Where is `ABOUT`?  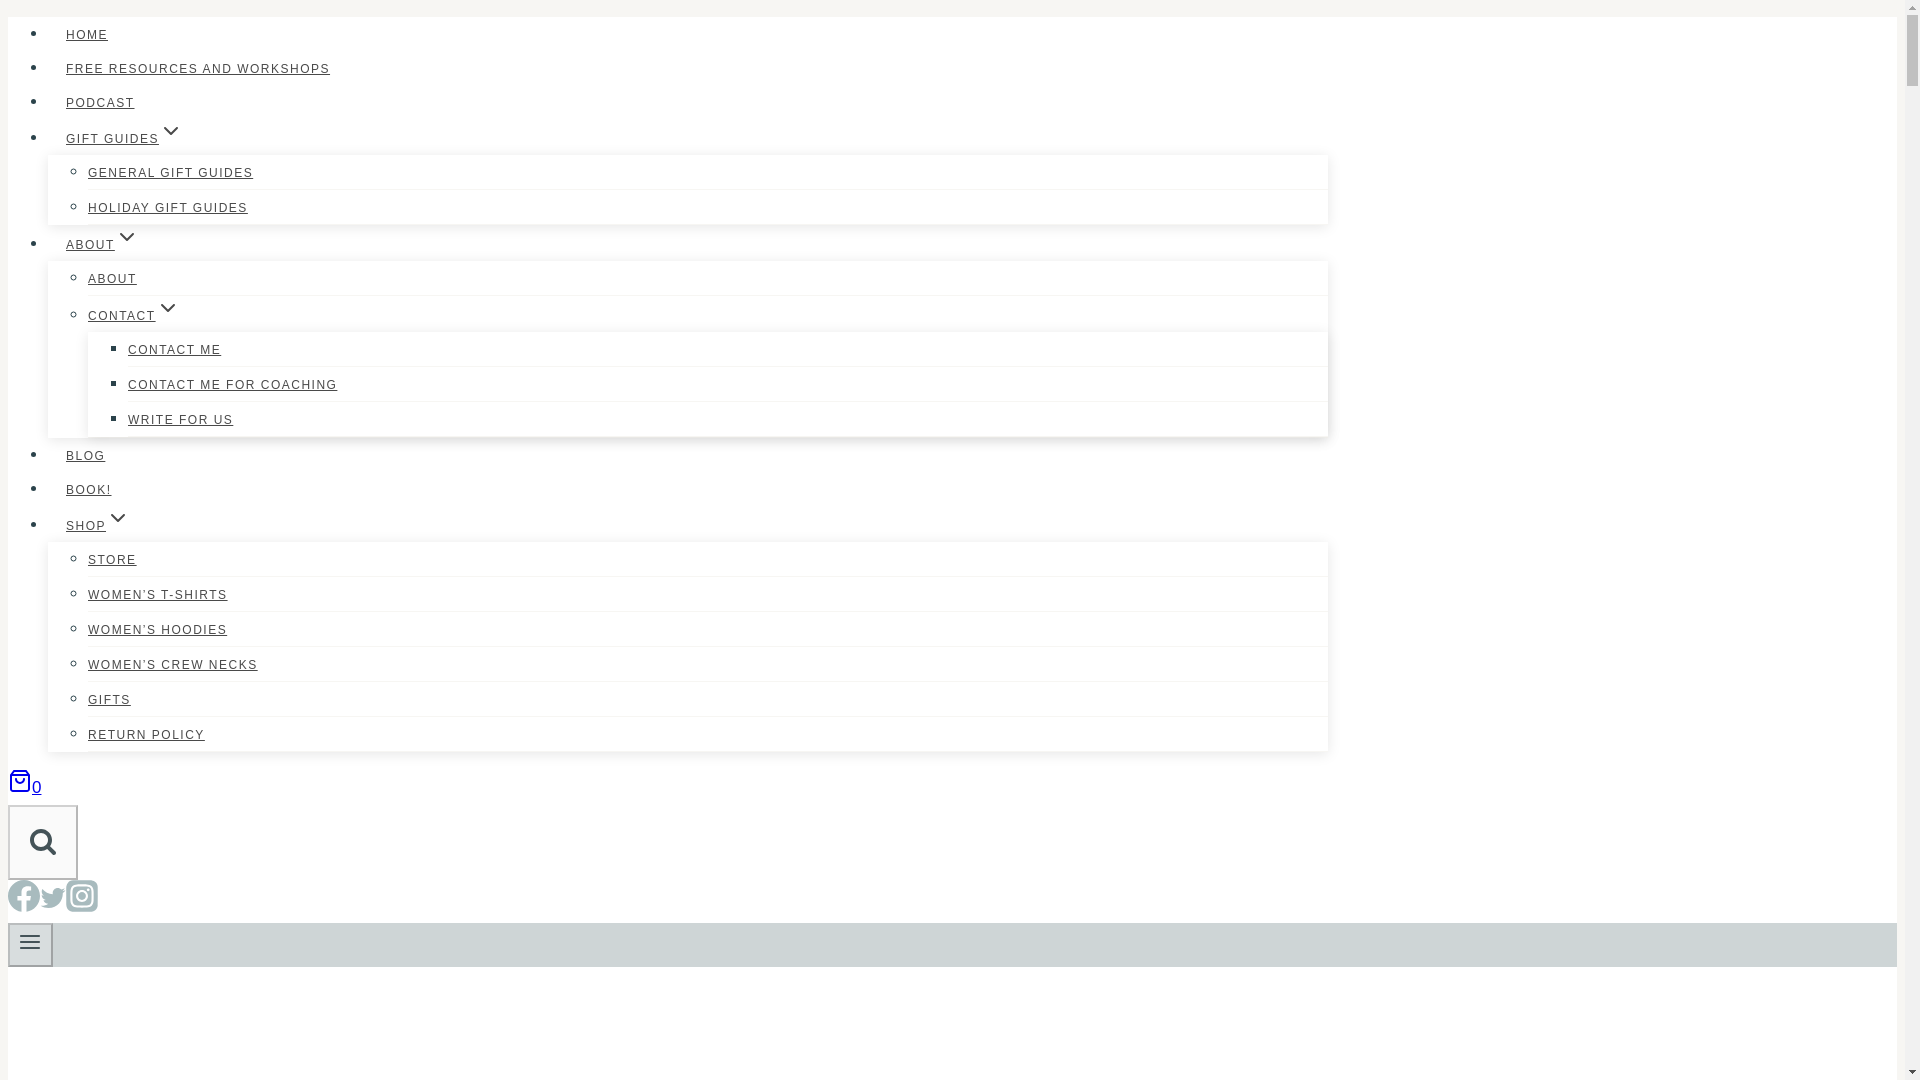
ABOUT is located at coordinates (112, 279).